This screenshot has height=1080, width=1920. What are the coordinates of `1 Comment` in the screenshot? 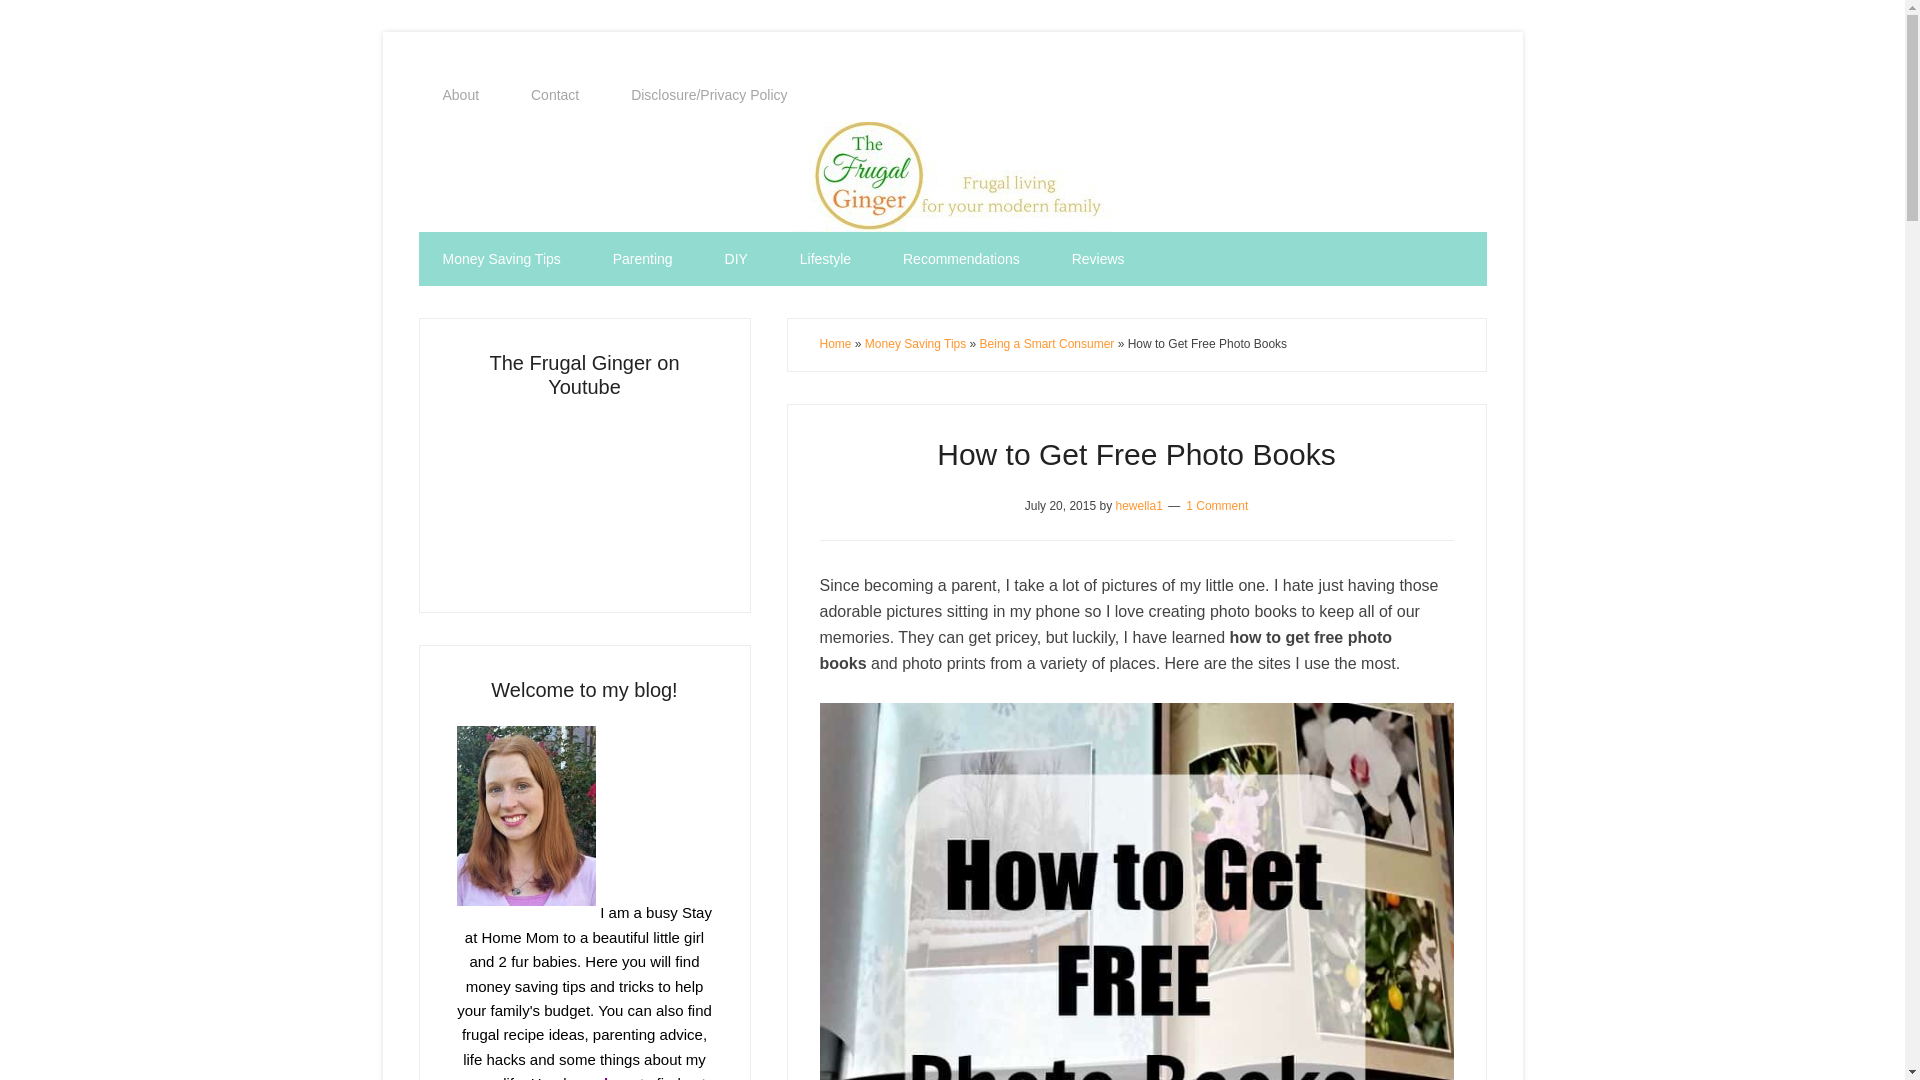 It's located at (1217, 504).